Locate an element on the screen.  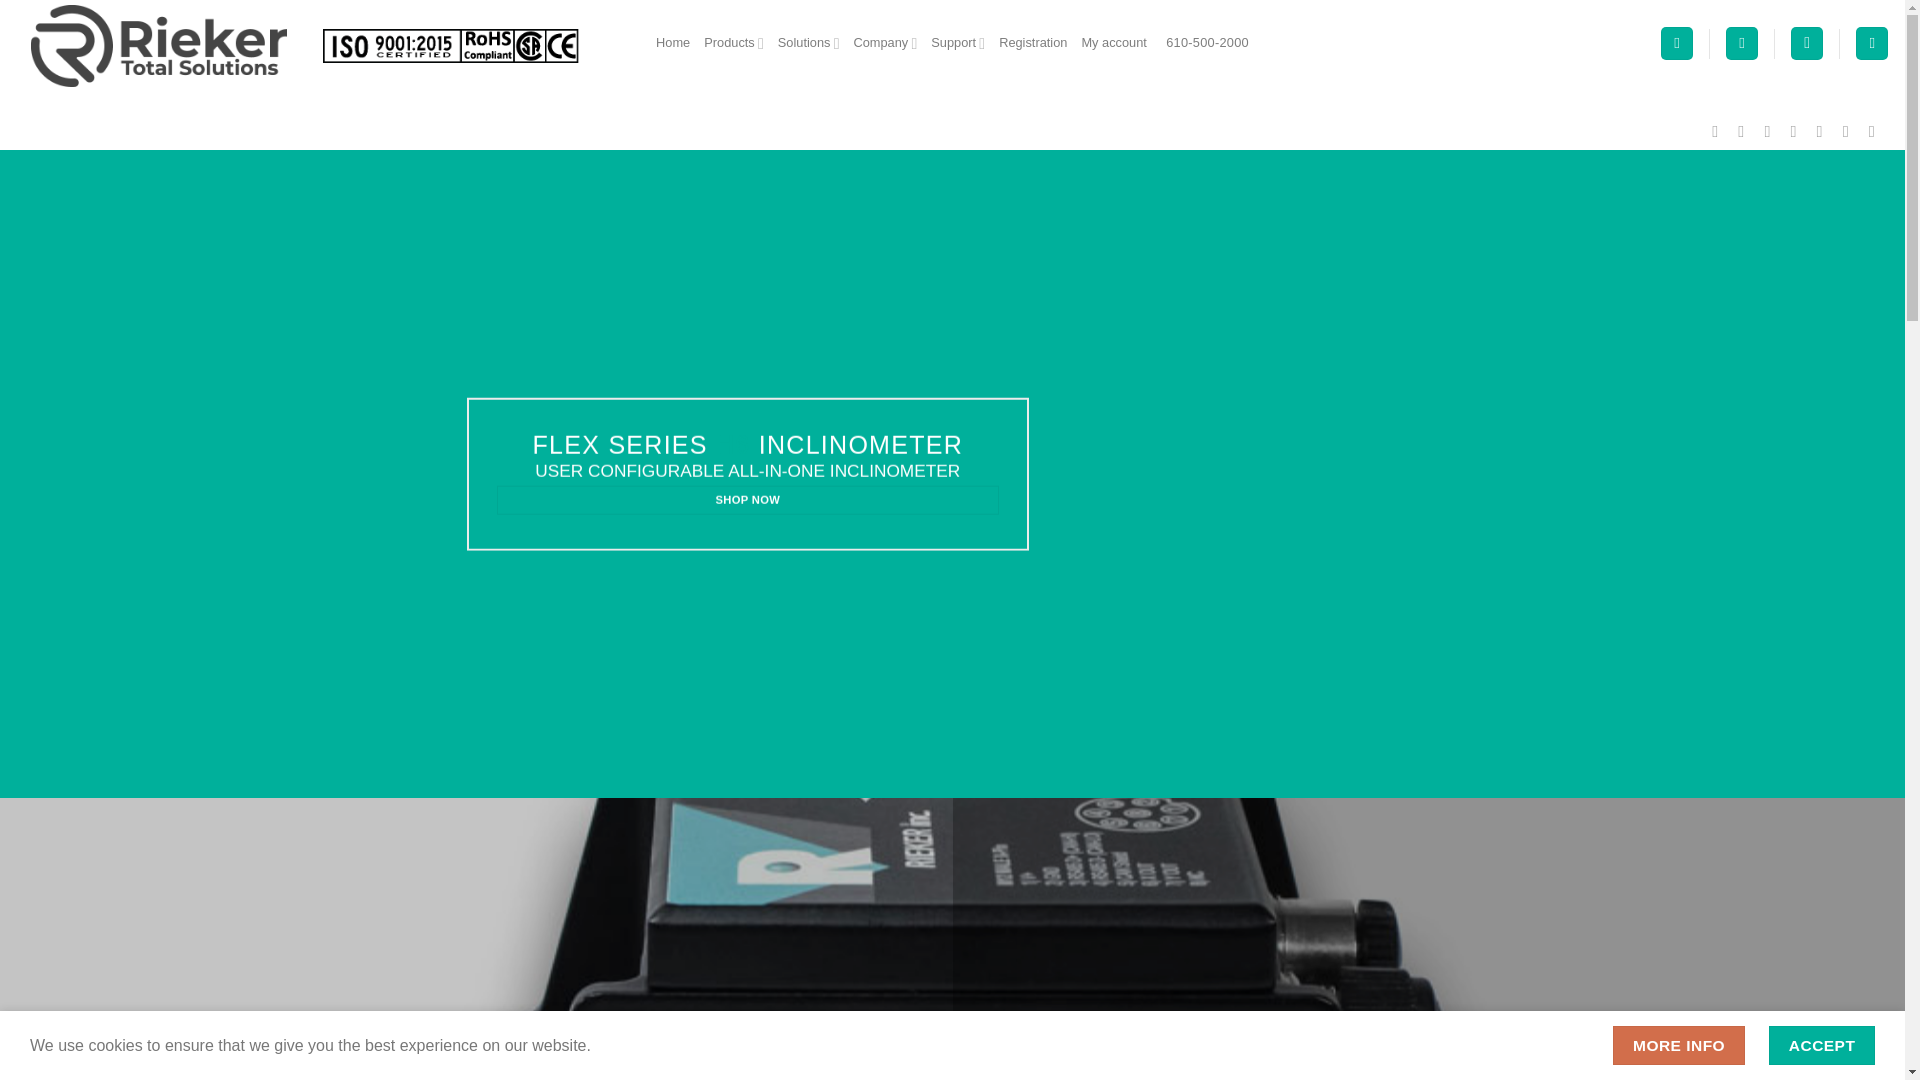
Send us an email is located at coordinates (1798, 131).